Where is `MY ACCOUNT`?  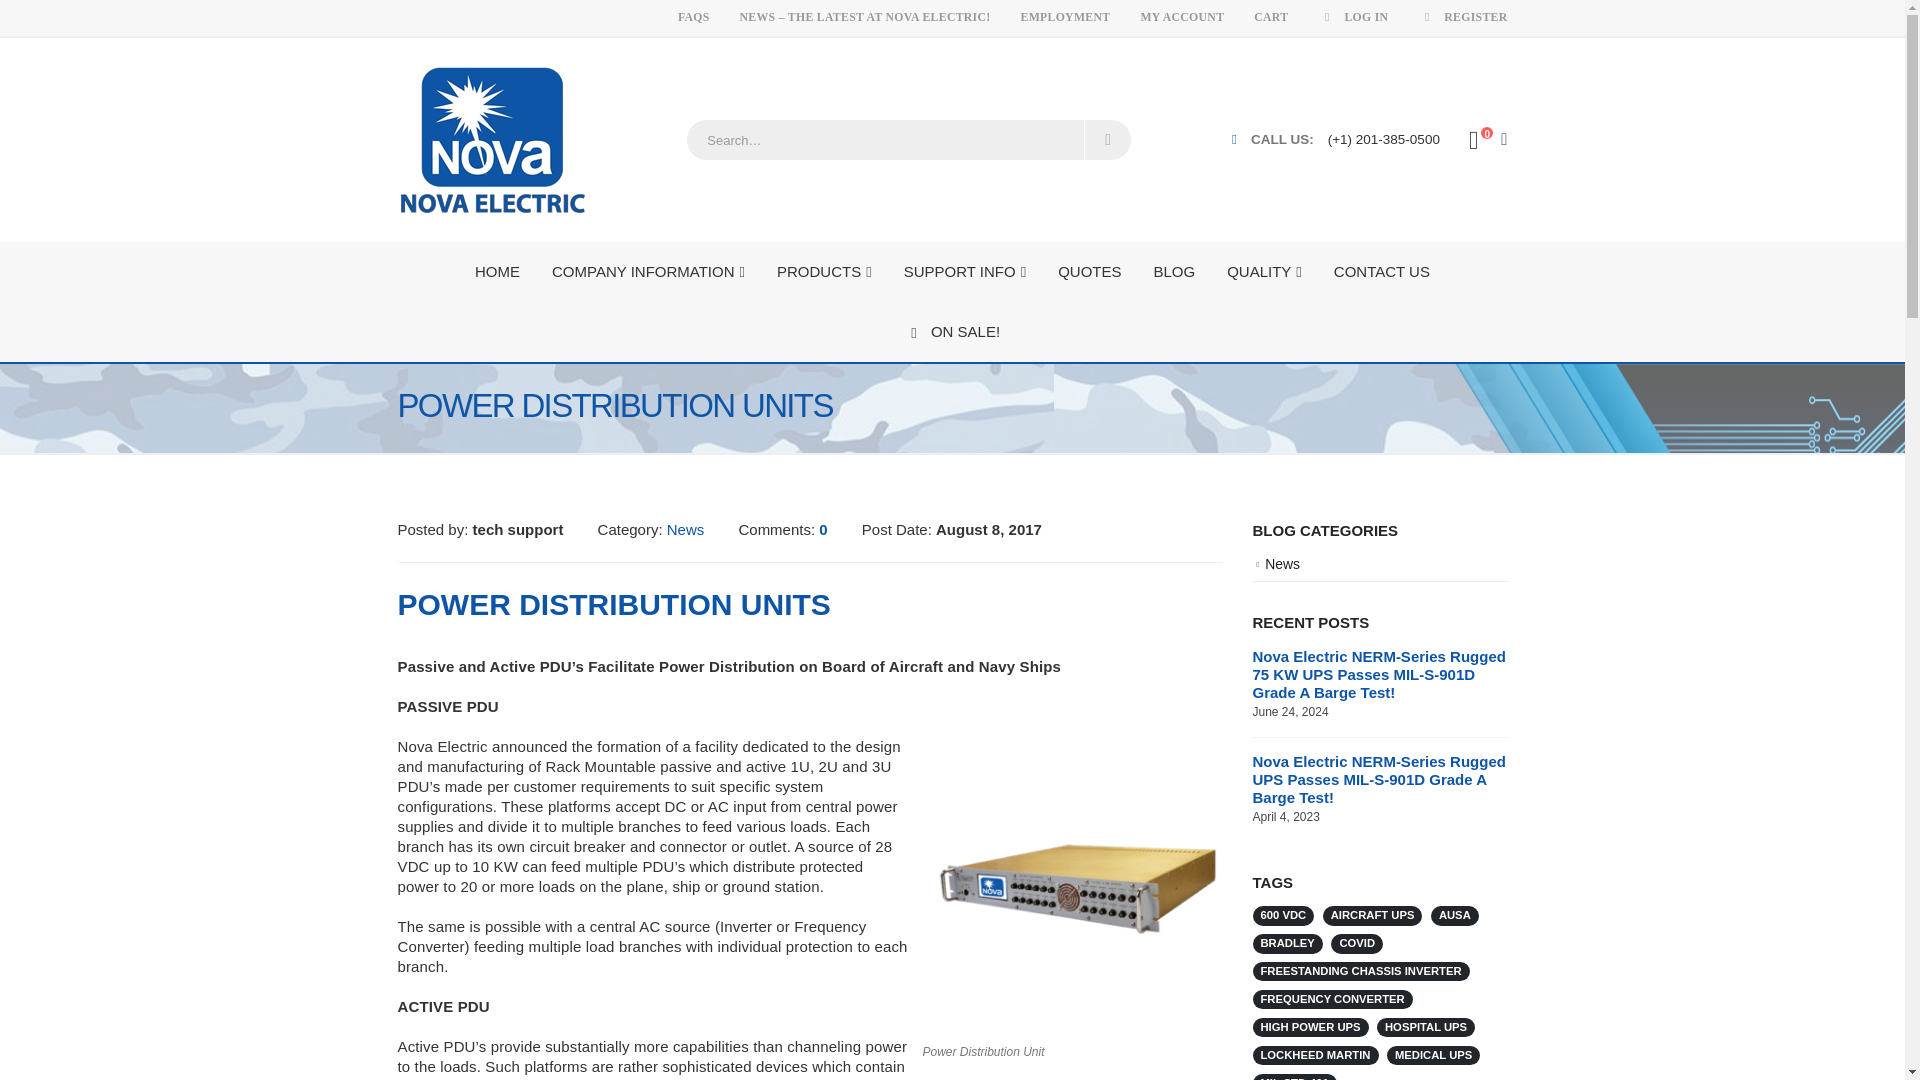
MY ACCOUNT is located at coordinates (1182, 18).